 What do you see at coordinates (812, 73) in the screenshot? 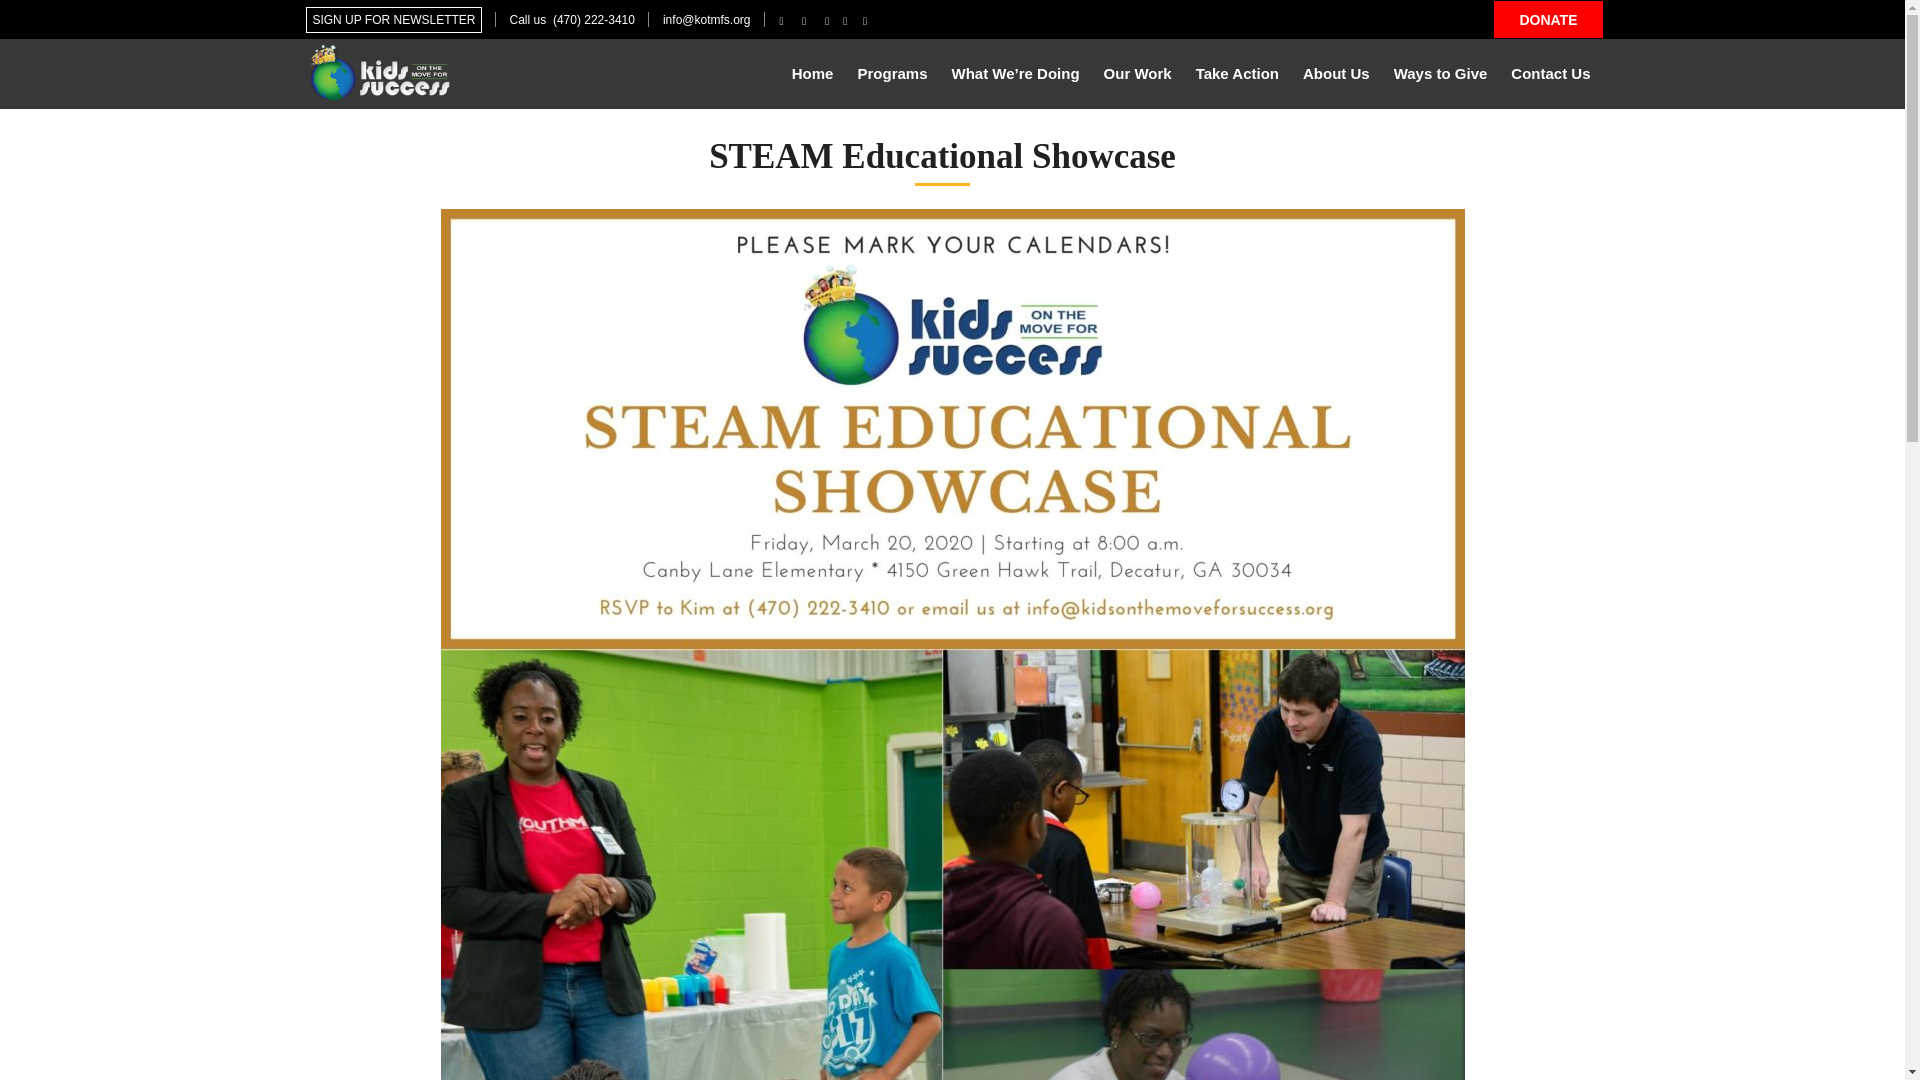
I see `Home` at bounding box center [812, 73].